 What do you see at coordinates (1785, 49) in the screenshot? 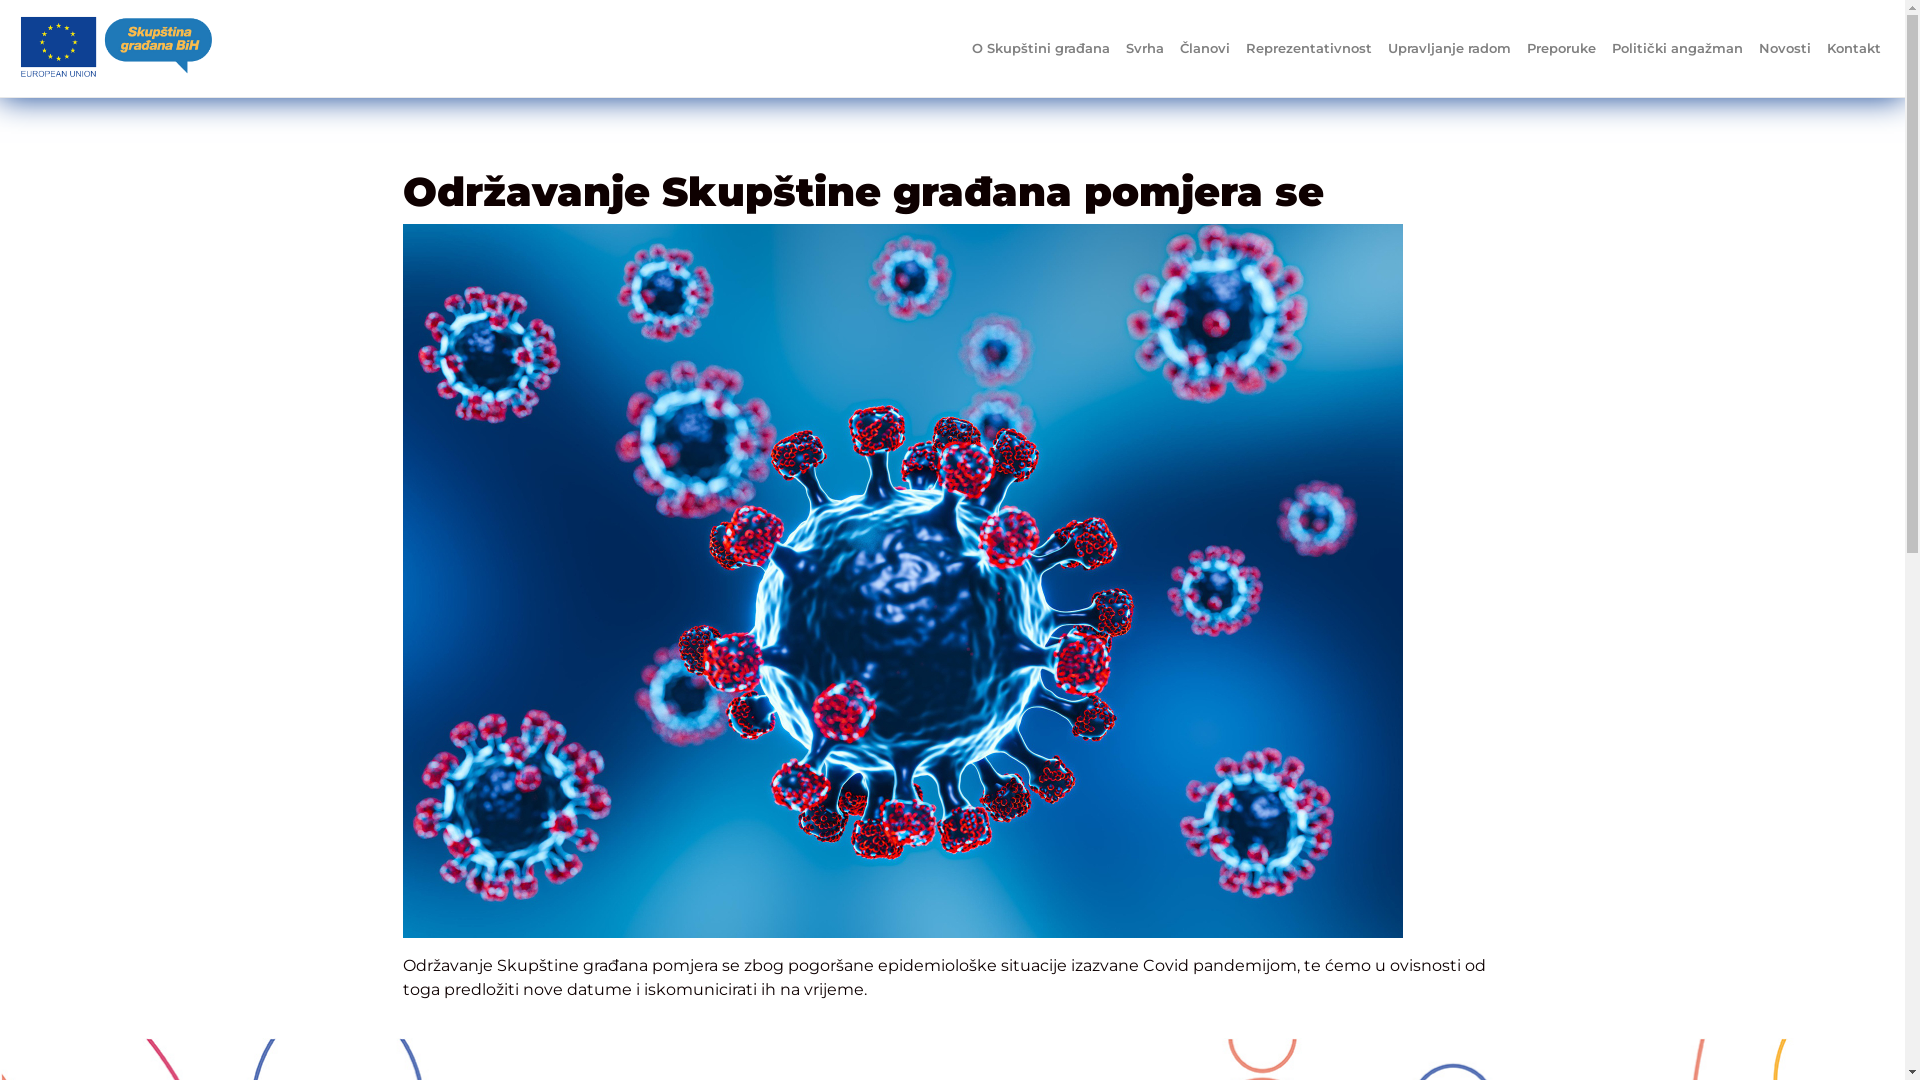
I see `Novosti` at bounding box center [1785, 49].